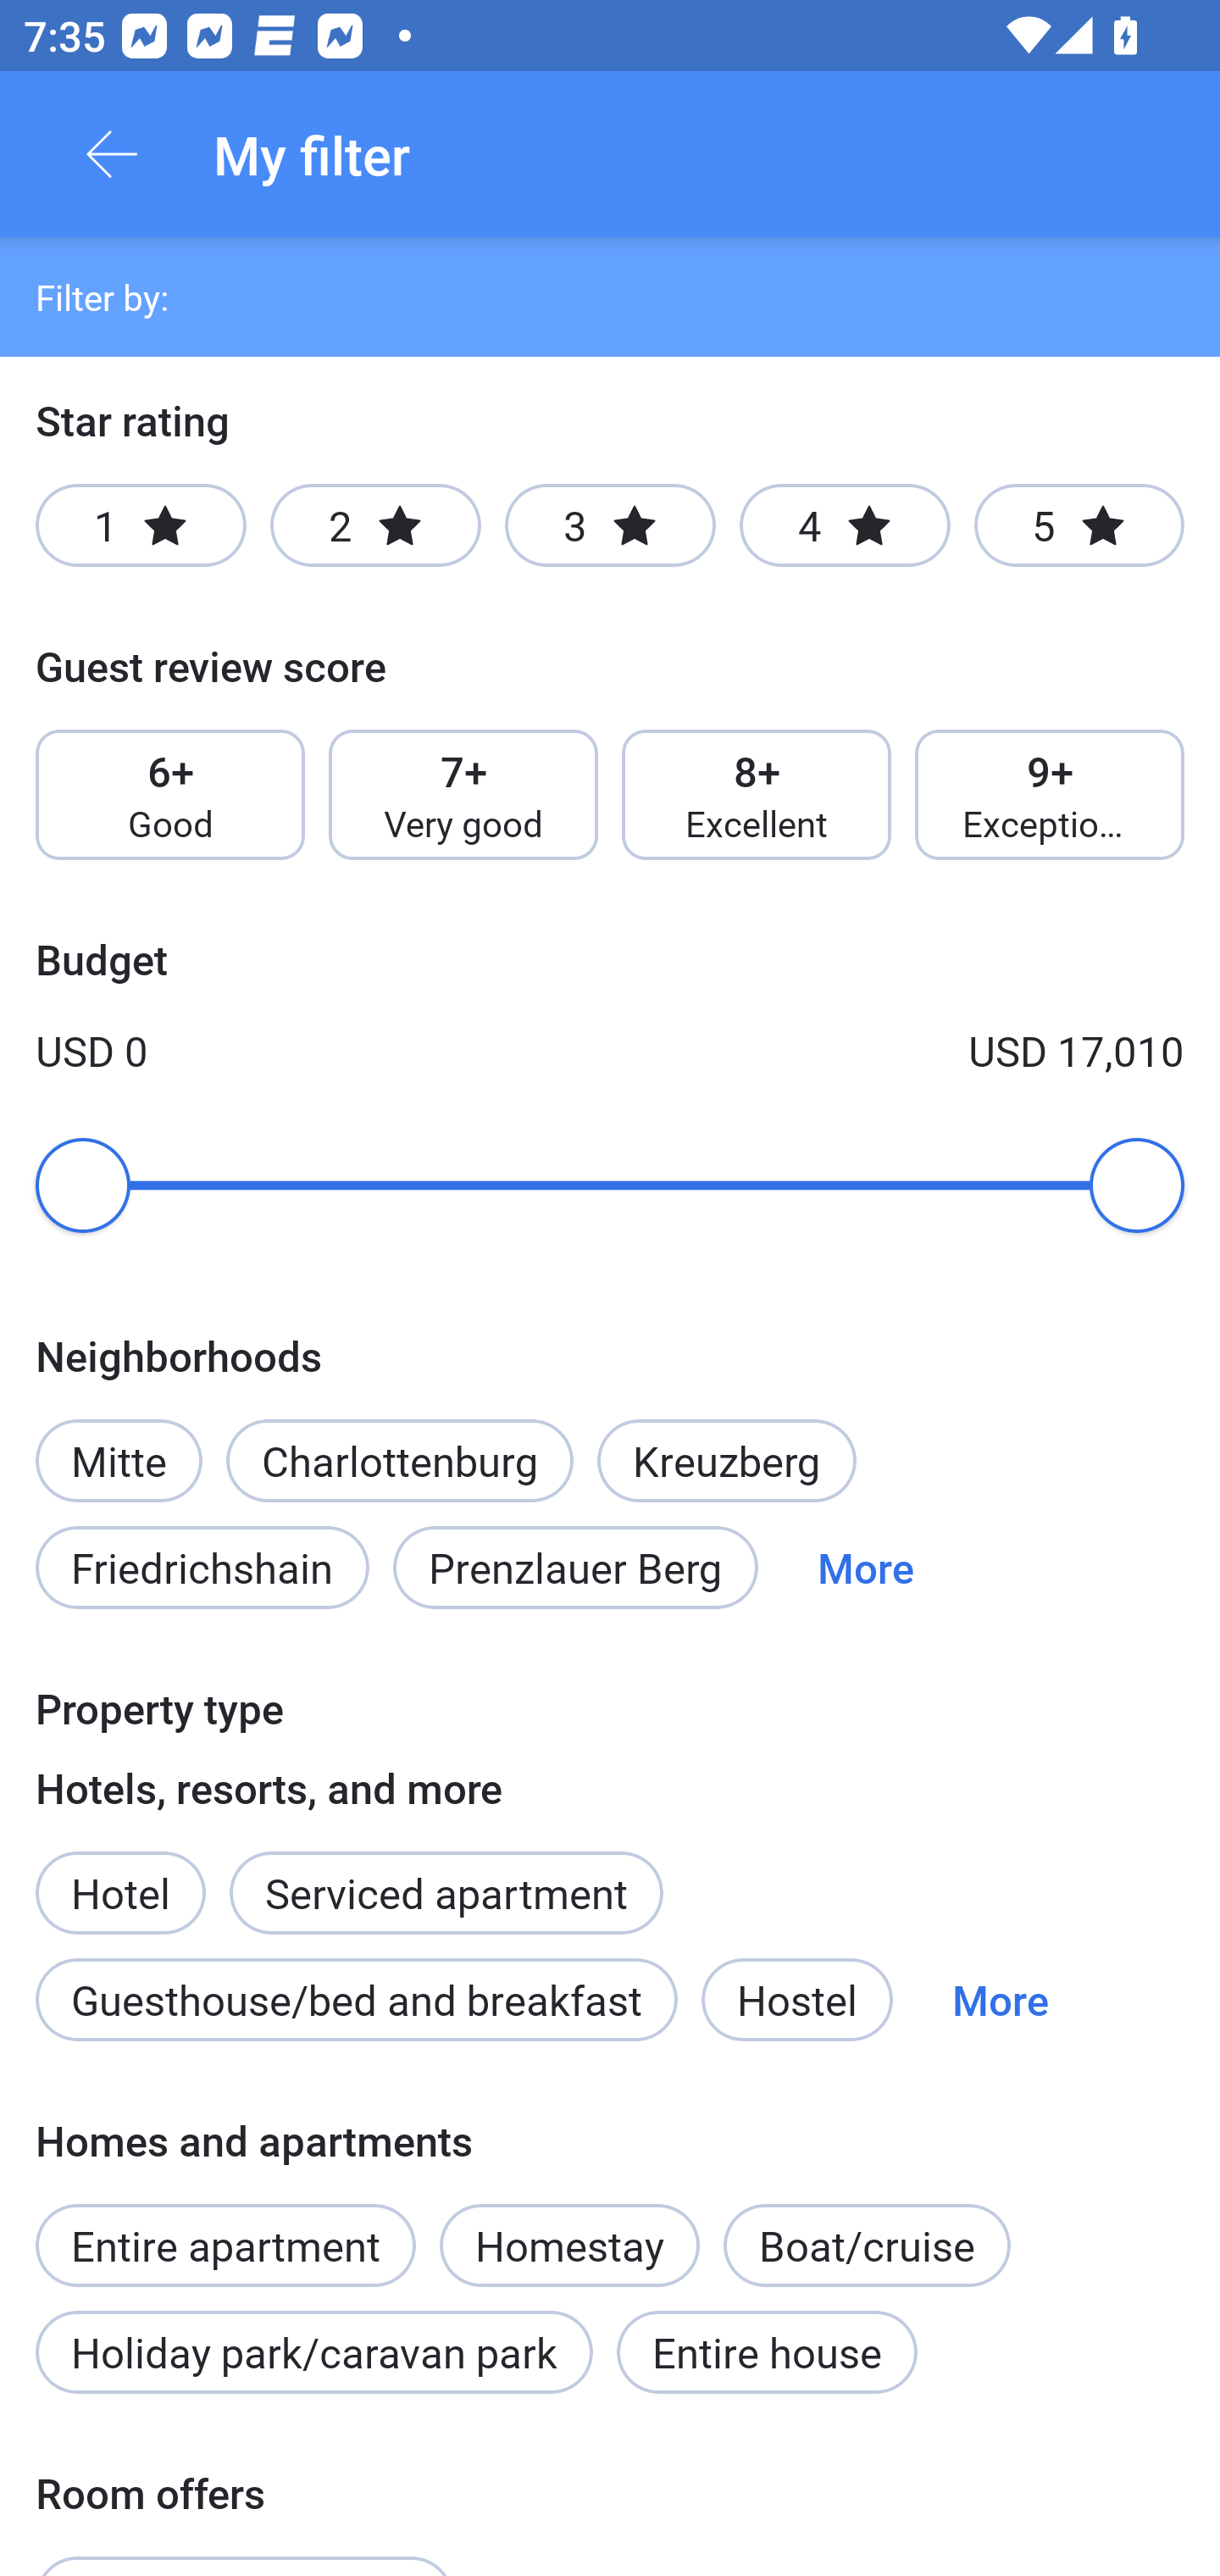 Image resolution: width=1220 pixels, height=2576 pixels. I want to click on 7+ Very good, so click(463, 795).